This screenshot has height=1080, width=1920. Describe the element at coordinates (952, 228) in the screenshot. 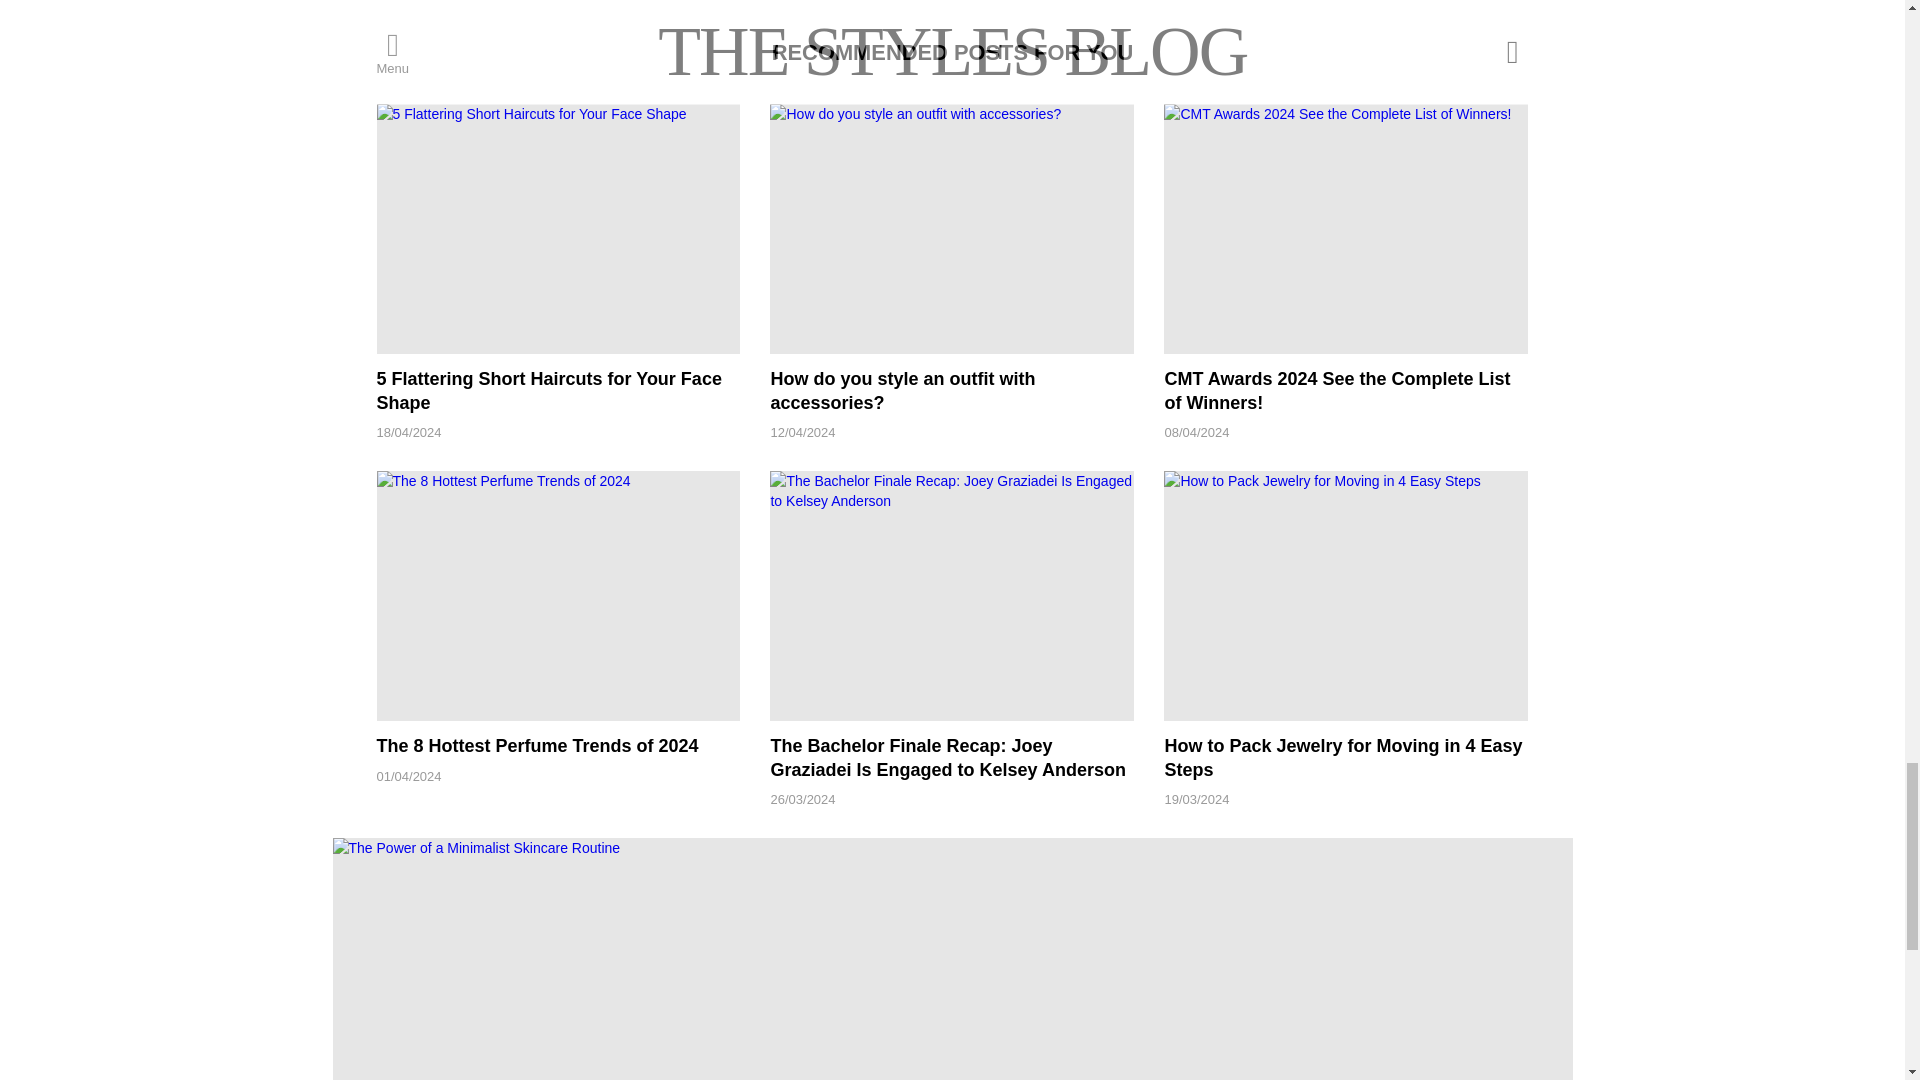

I see `How do you style an outfit with accessories?` at that location.